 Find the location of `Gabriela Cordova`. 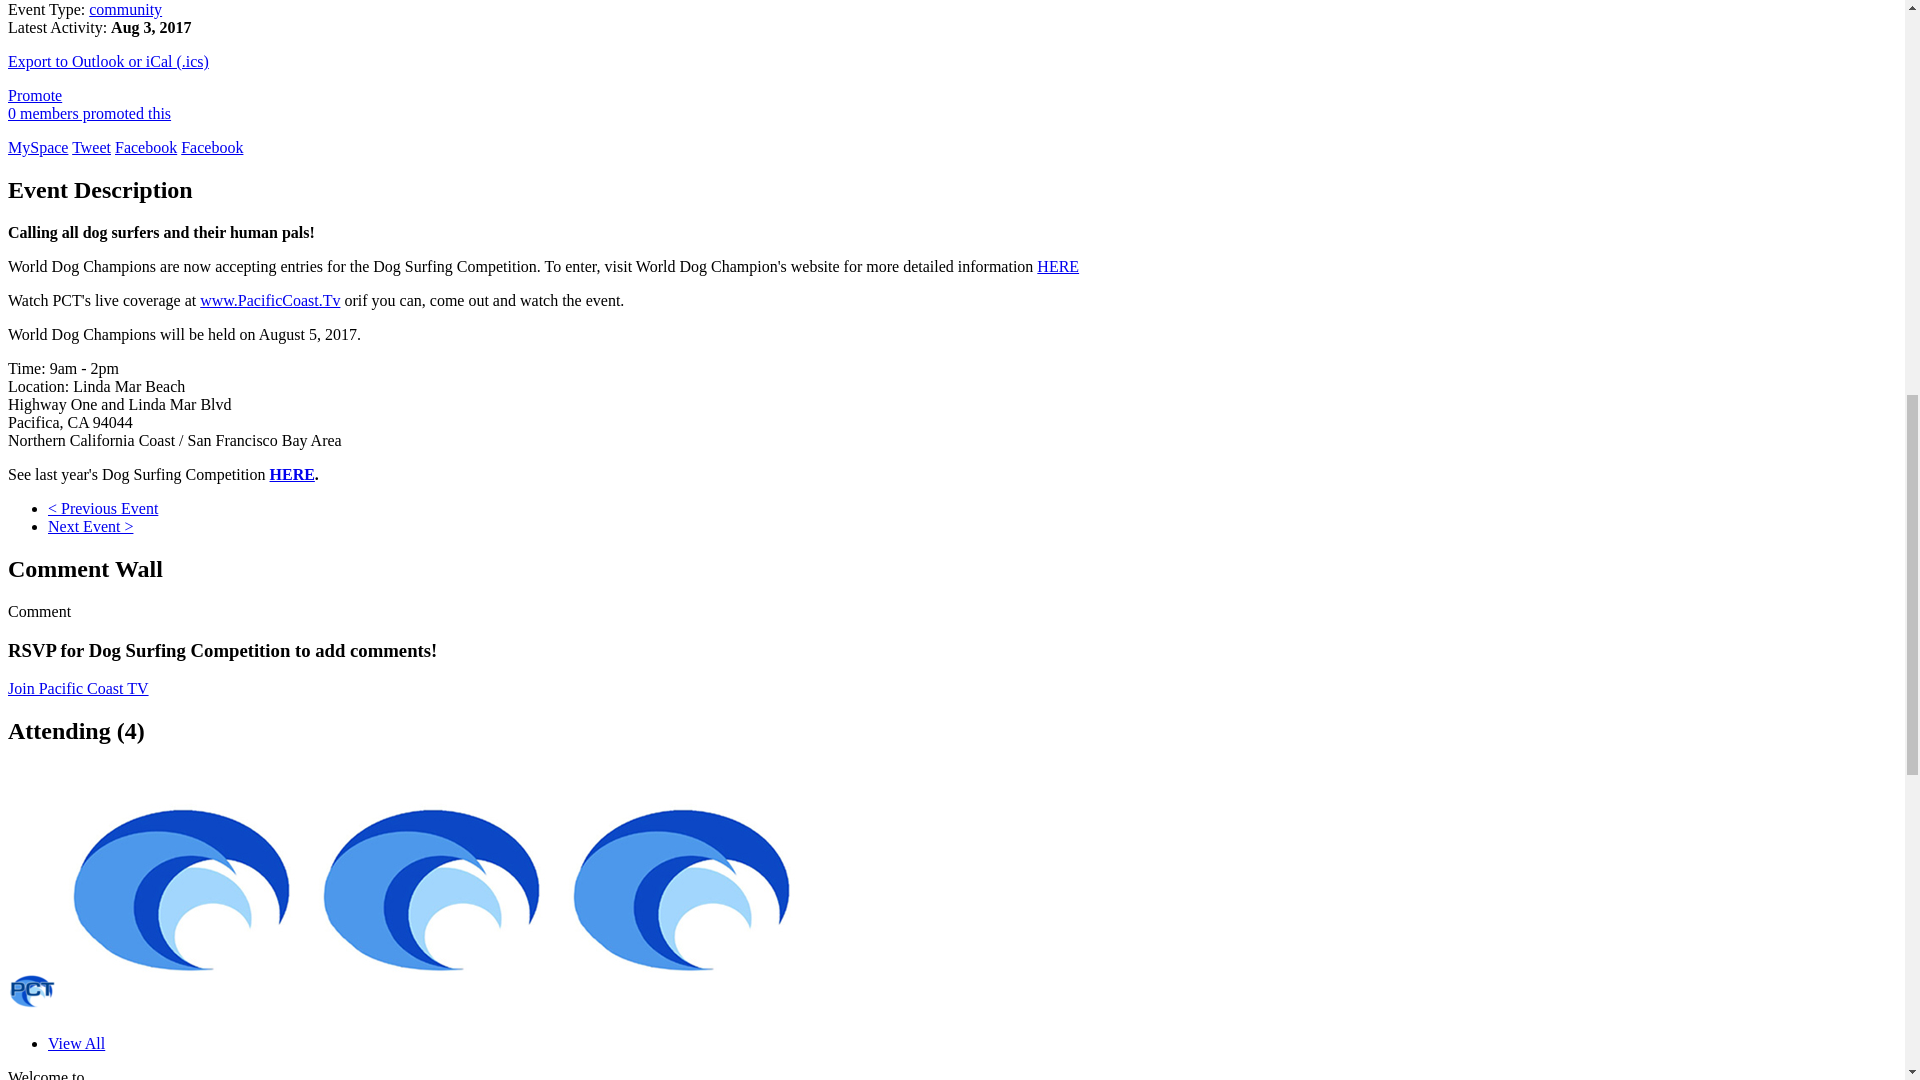

Gabriela Cordova is located at coordinates (430, 1010).